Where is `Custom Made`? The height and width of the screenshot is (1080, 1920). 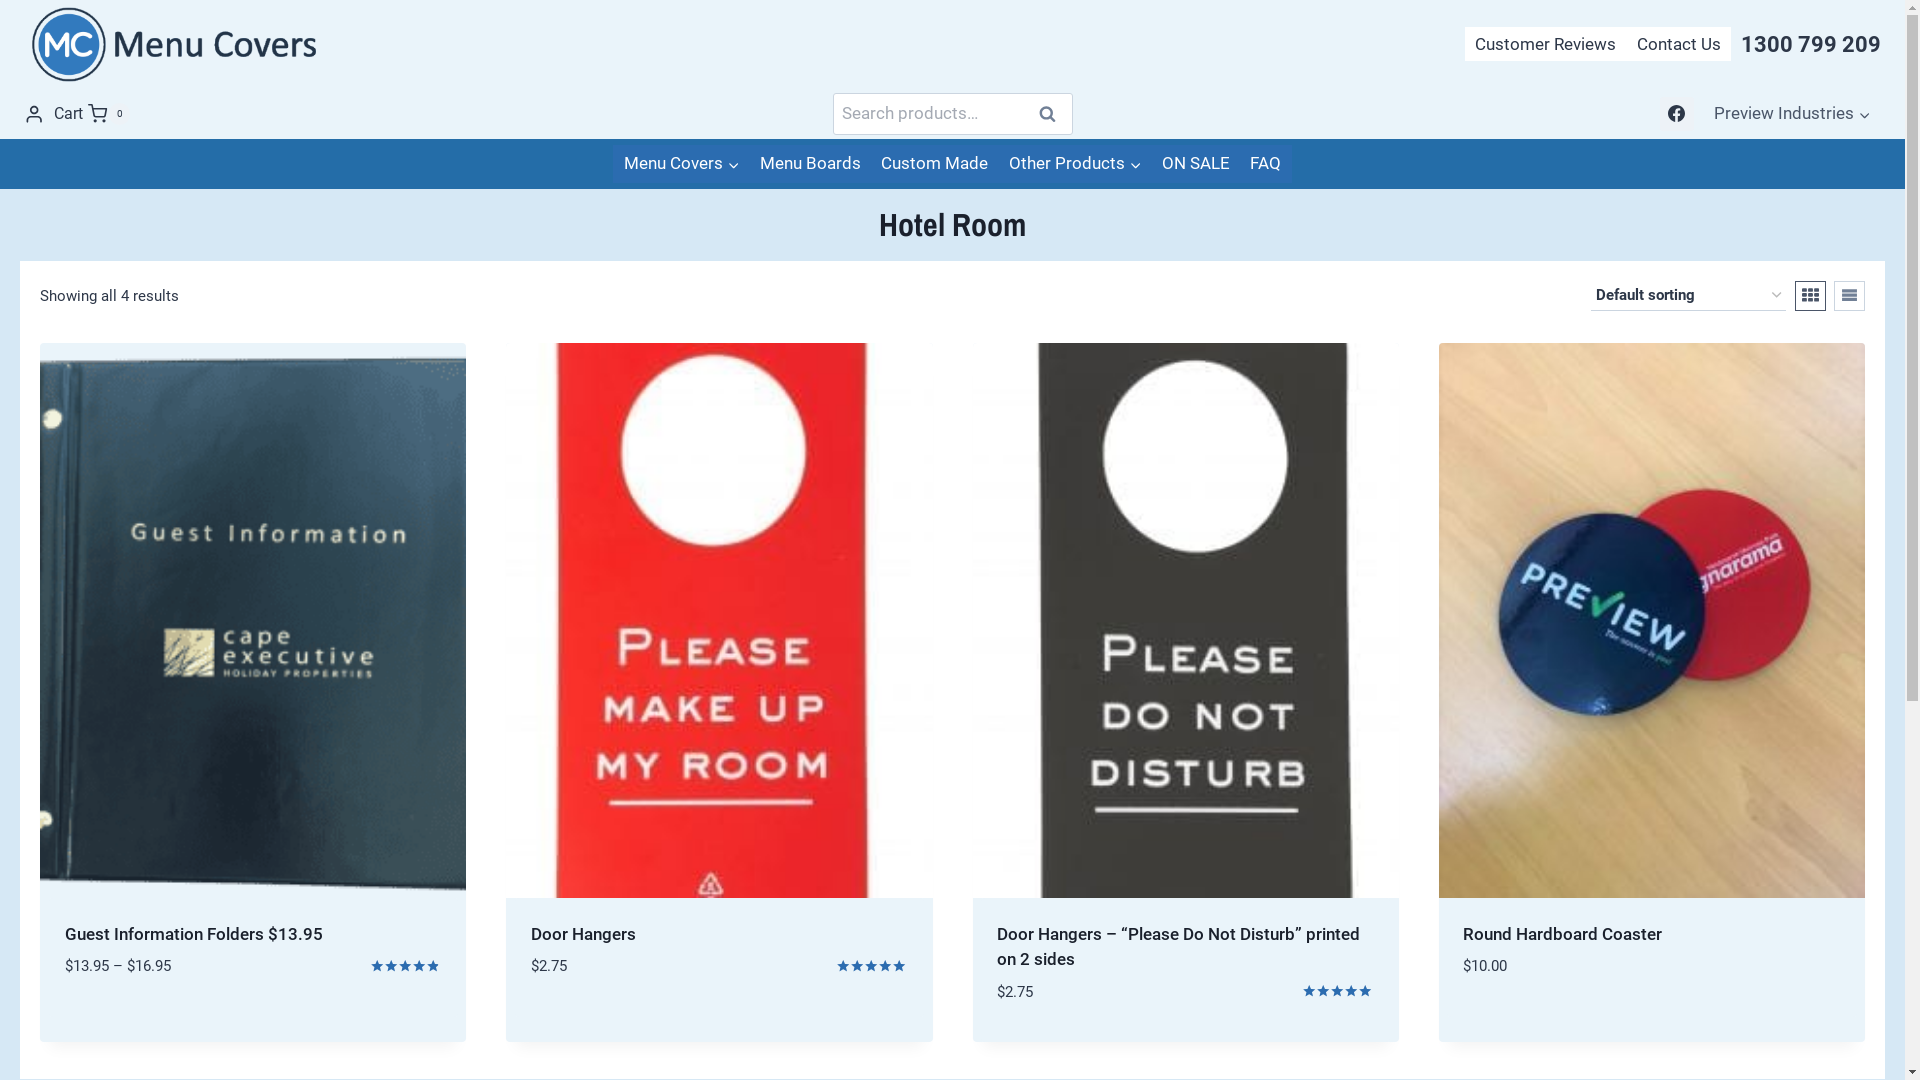
Custom Made is located at coordinates (934, 164).